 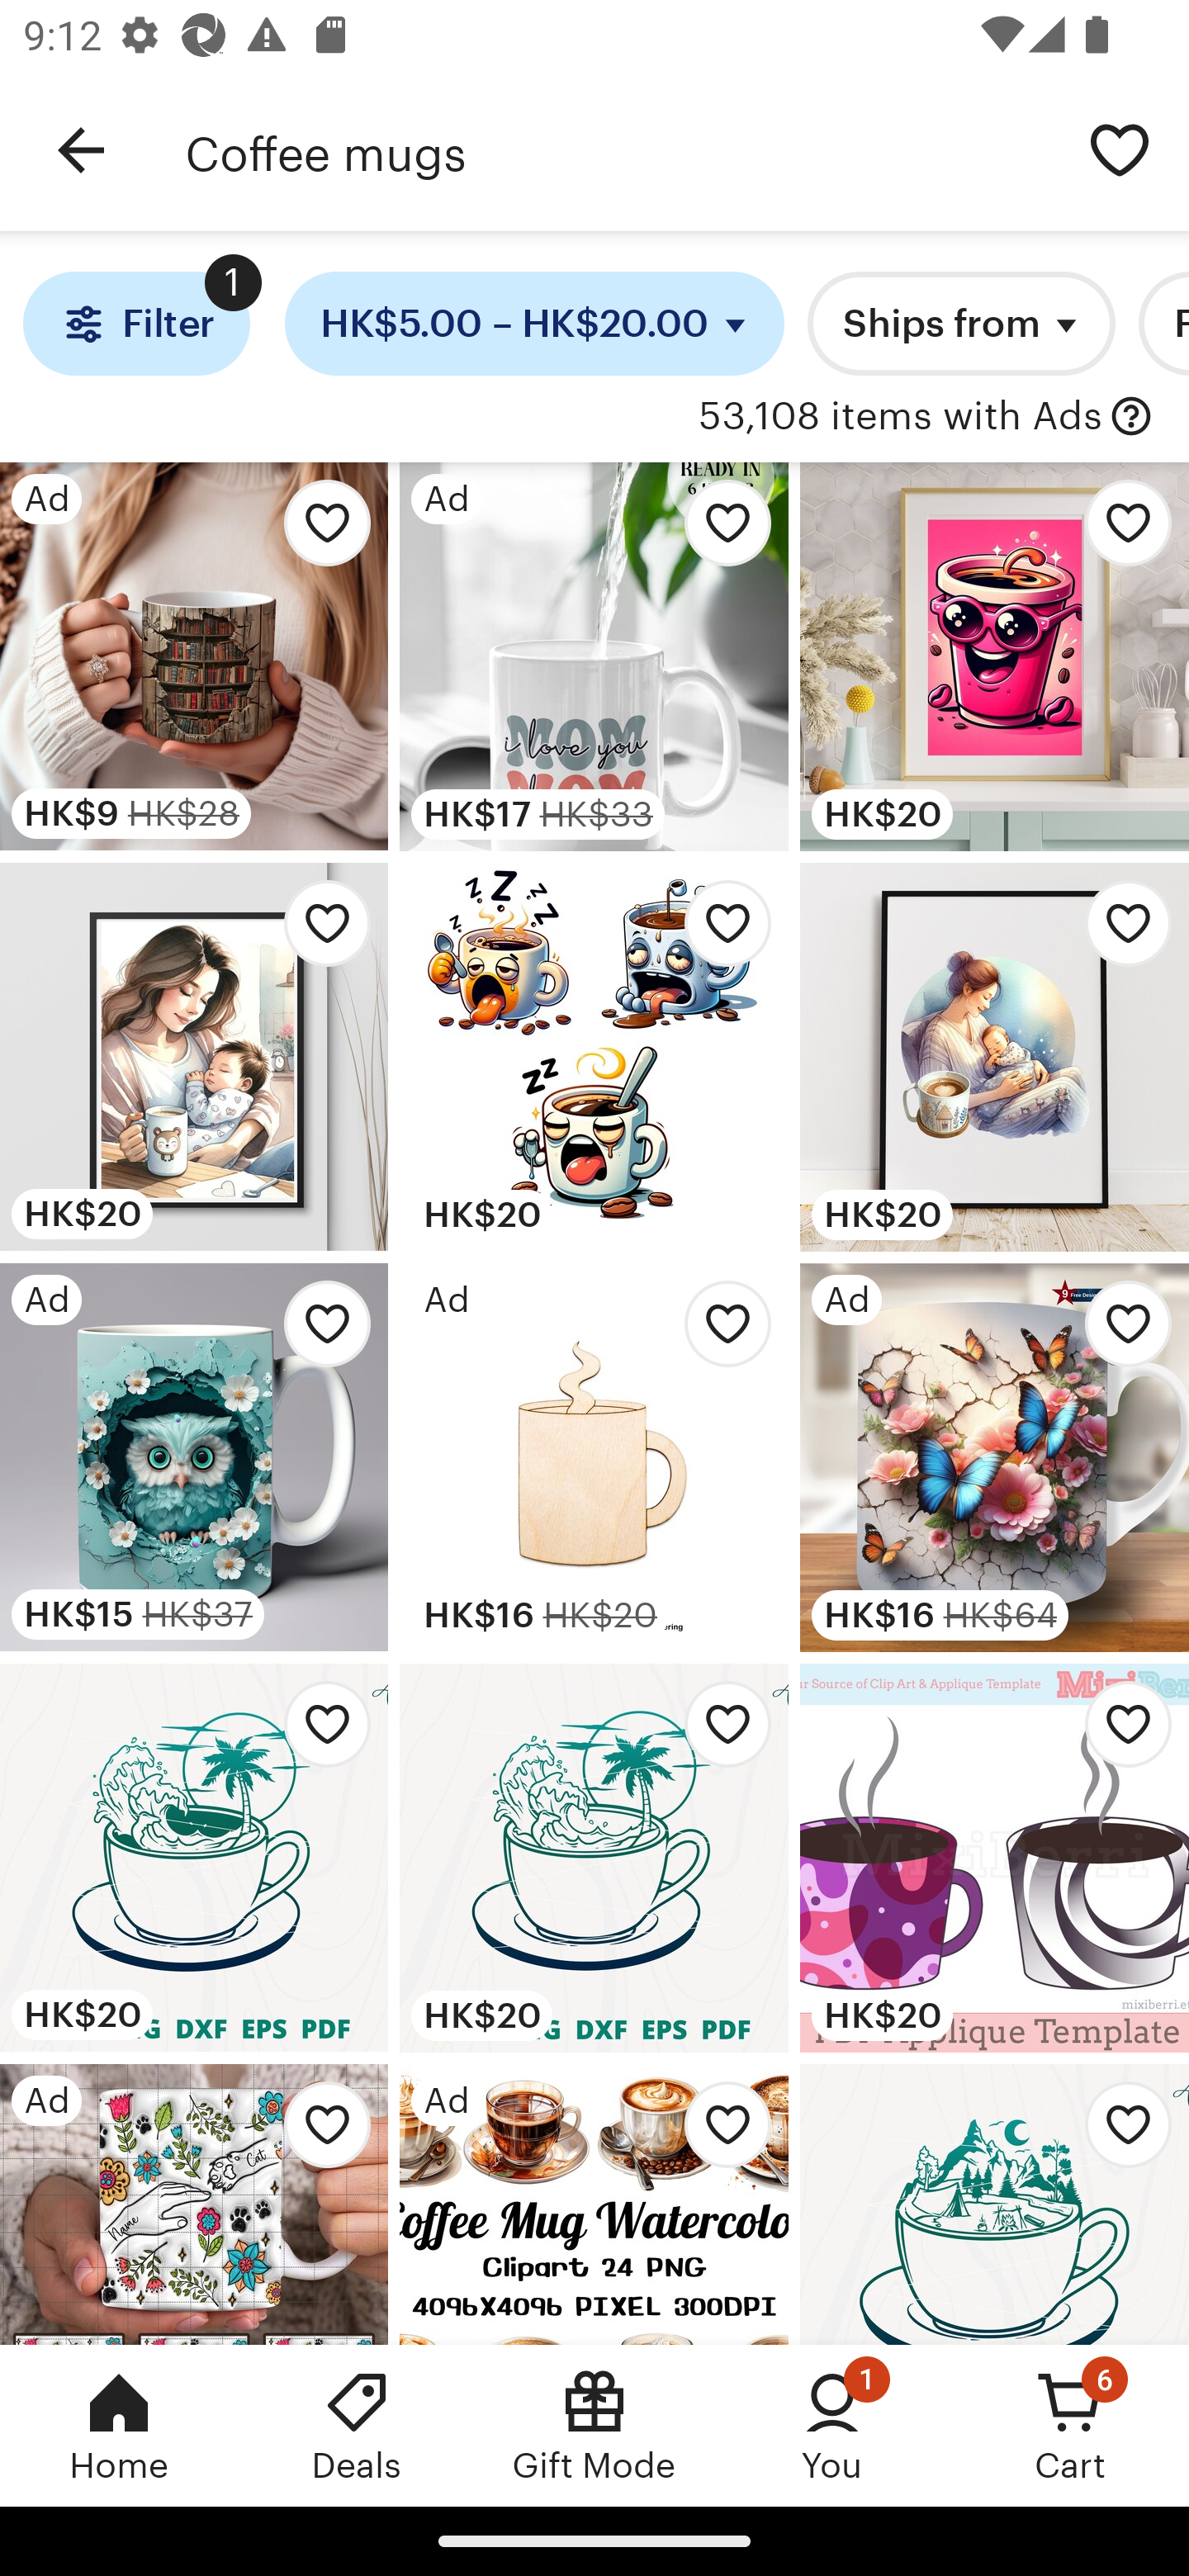 What do you see at coordinates (1120, 149) in the screenshot?
I see `Save search` at bounding box center [1120, 149].